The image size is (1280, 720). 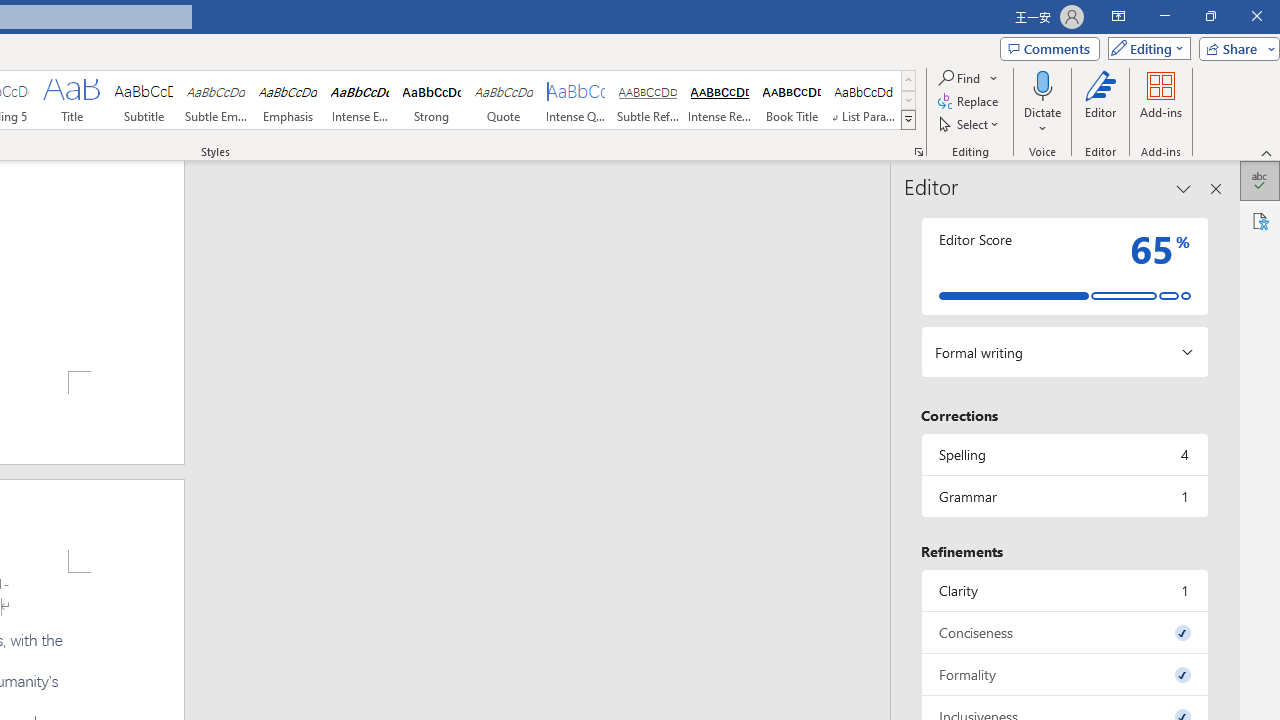 What do you see at coordinates (968, 78) in the screenshot?
I see `Find` at bounding box center [968, 78].